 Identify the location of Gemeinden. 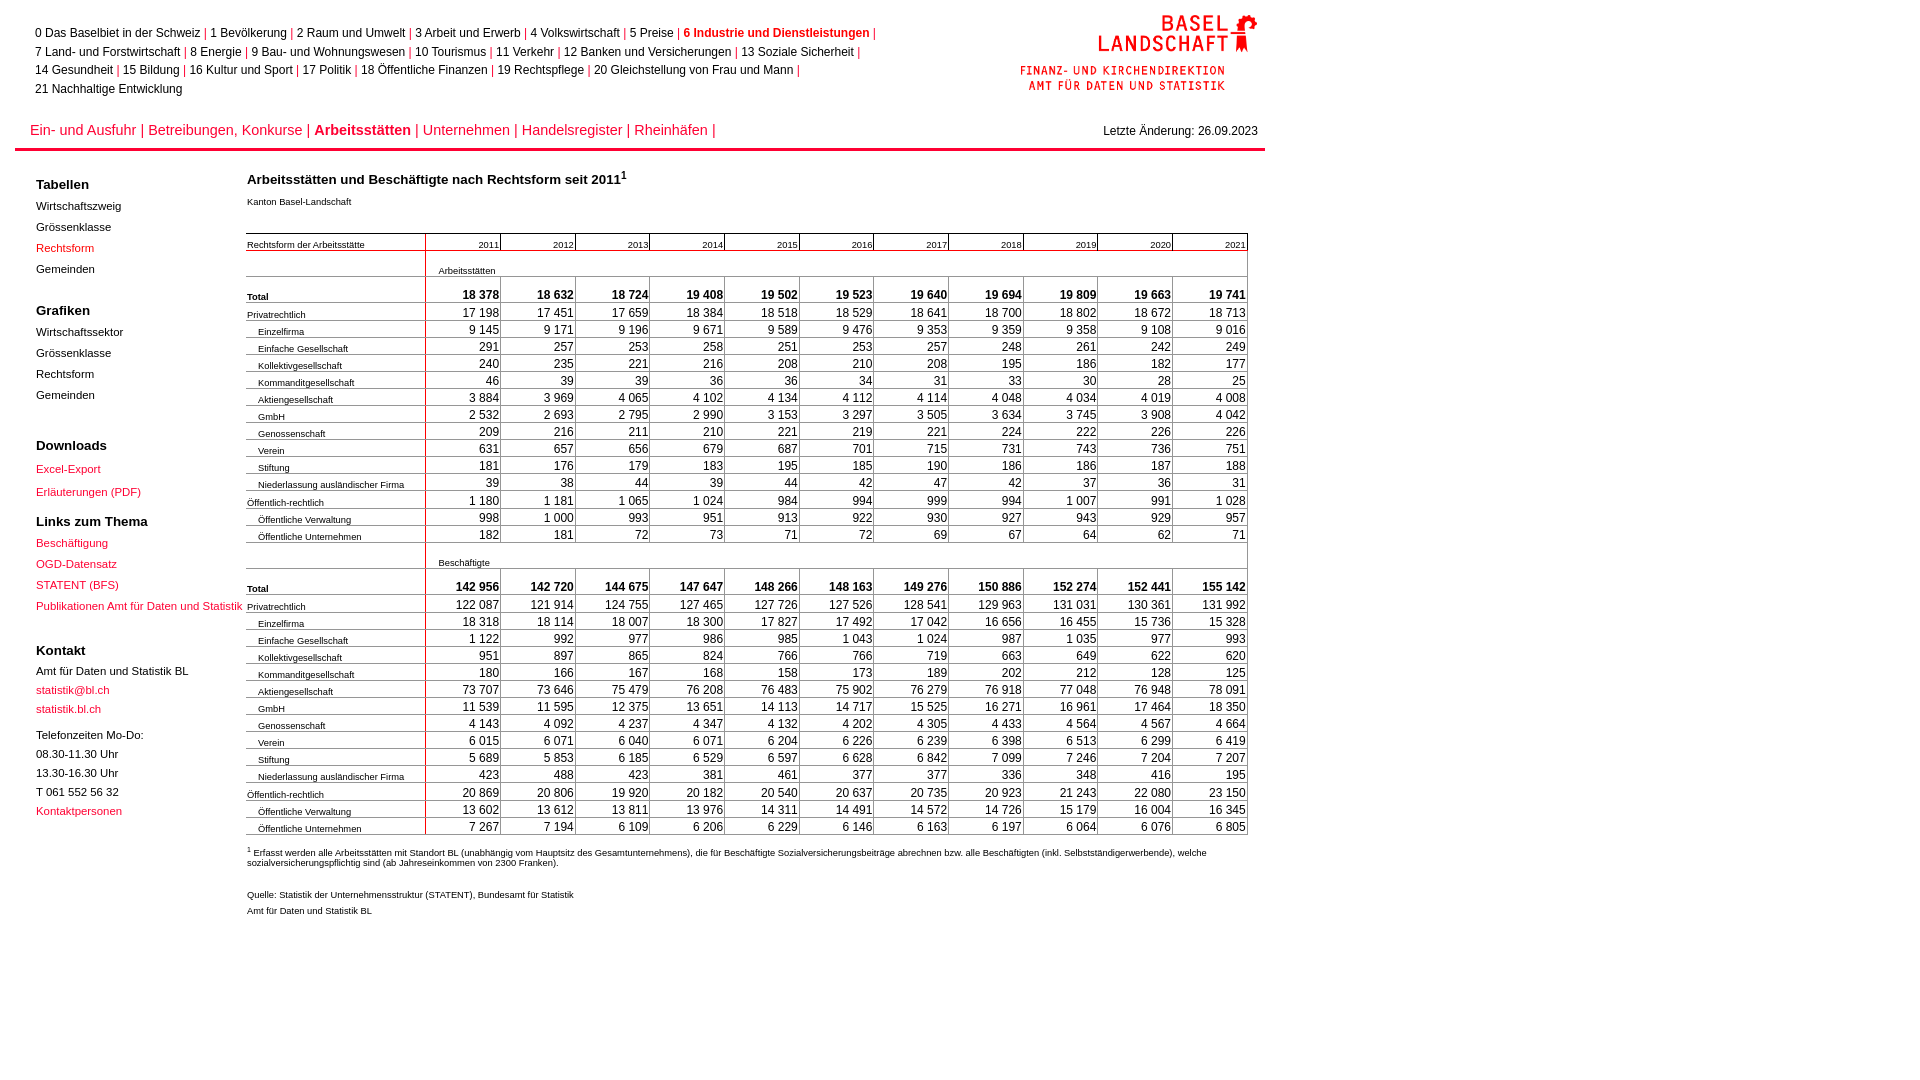
(66, 269).